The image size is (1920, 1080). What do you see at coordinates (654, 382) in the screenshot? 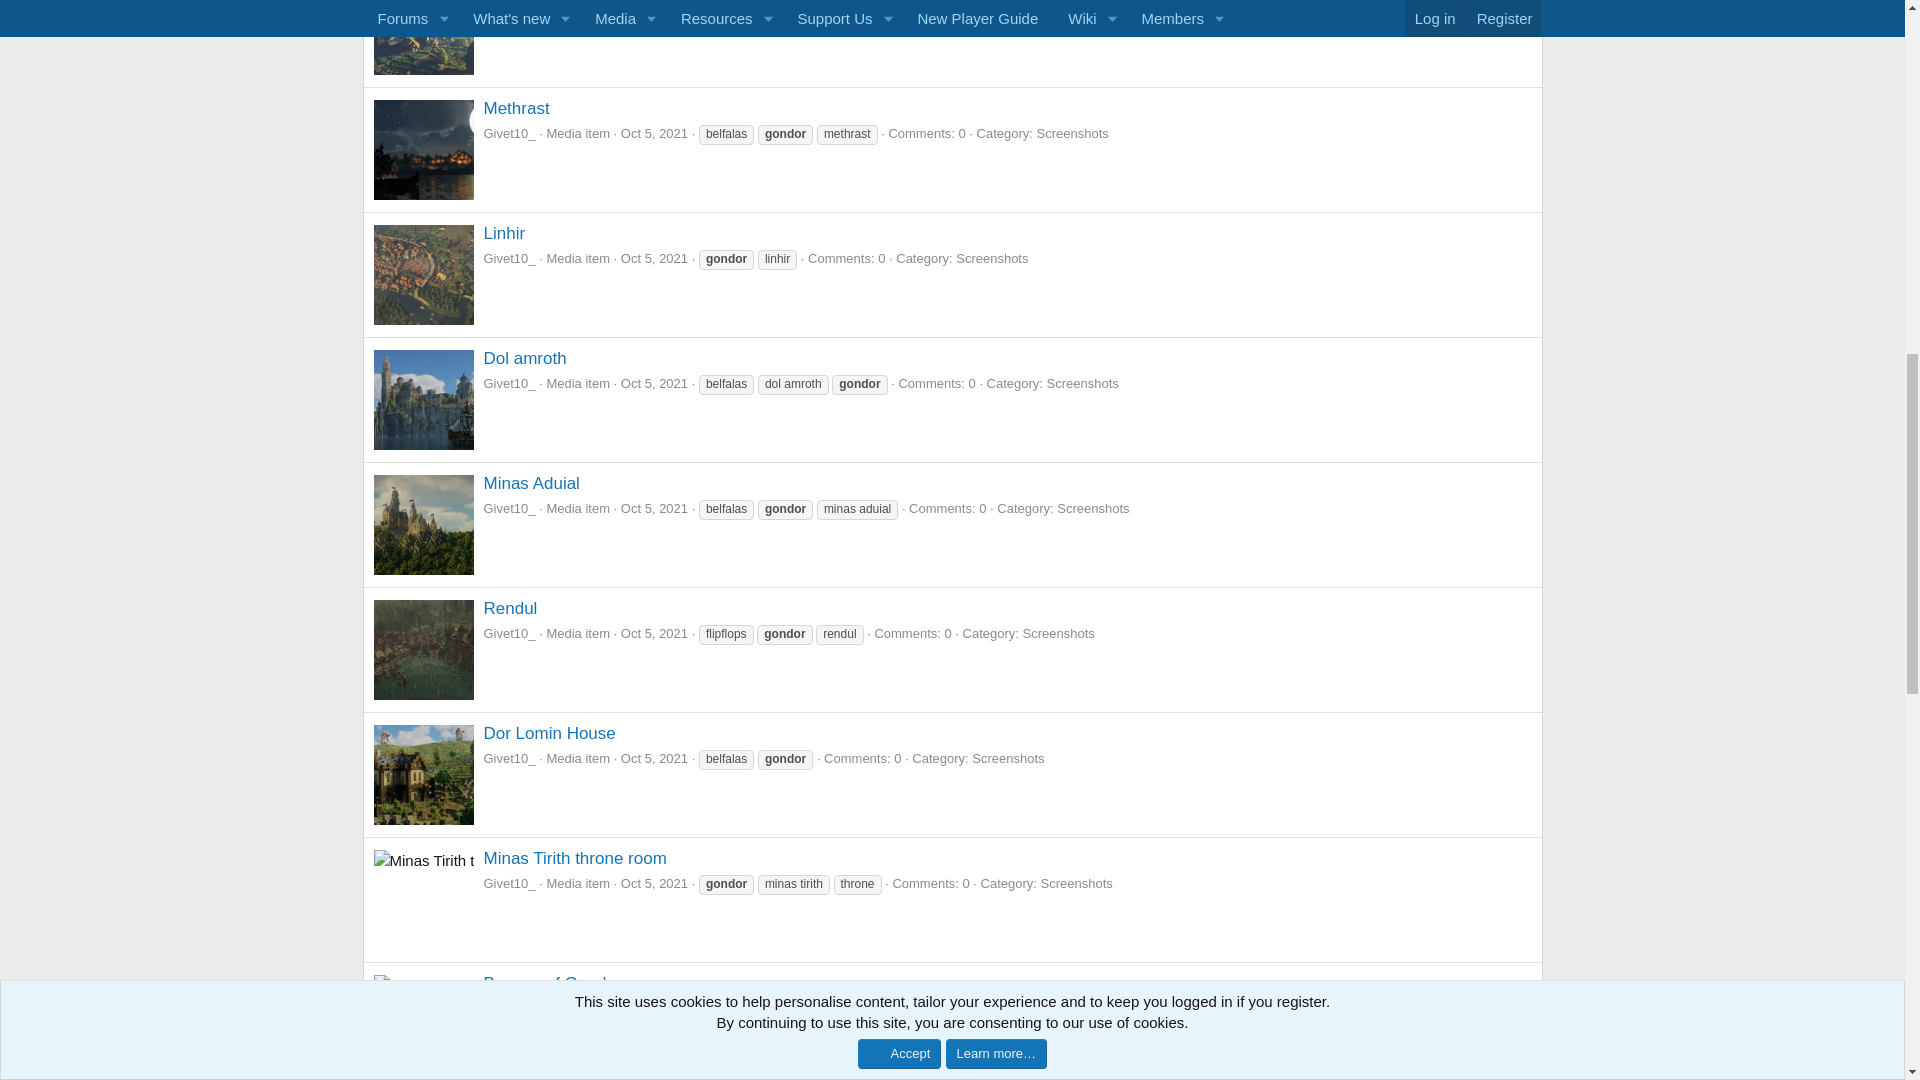
I see `Oct 5, 2021 at 4:19 PM` at bounding box center [654, 382].